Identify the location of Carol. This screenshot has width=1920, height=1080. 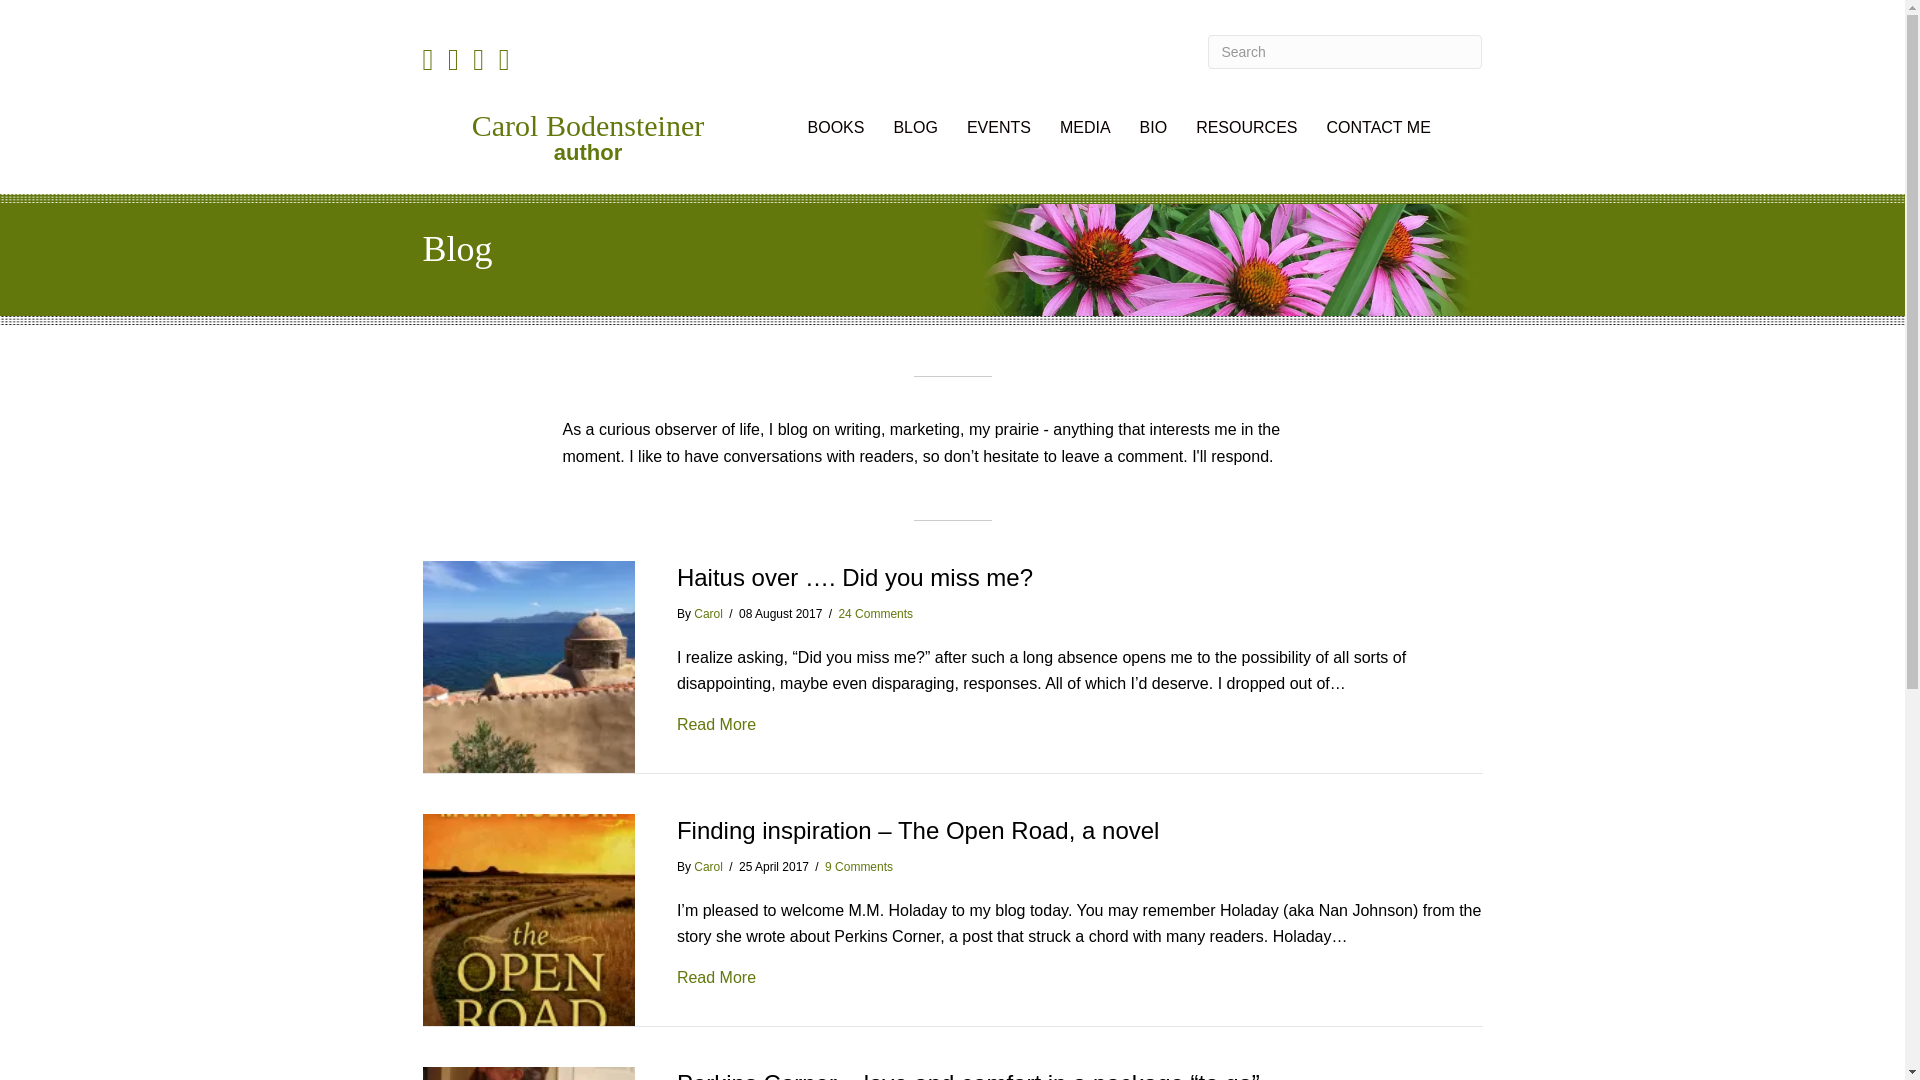
(708, 866).